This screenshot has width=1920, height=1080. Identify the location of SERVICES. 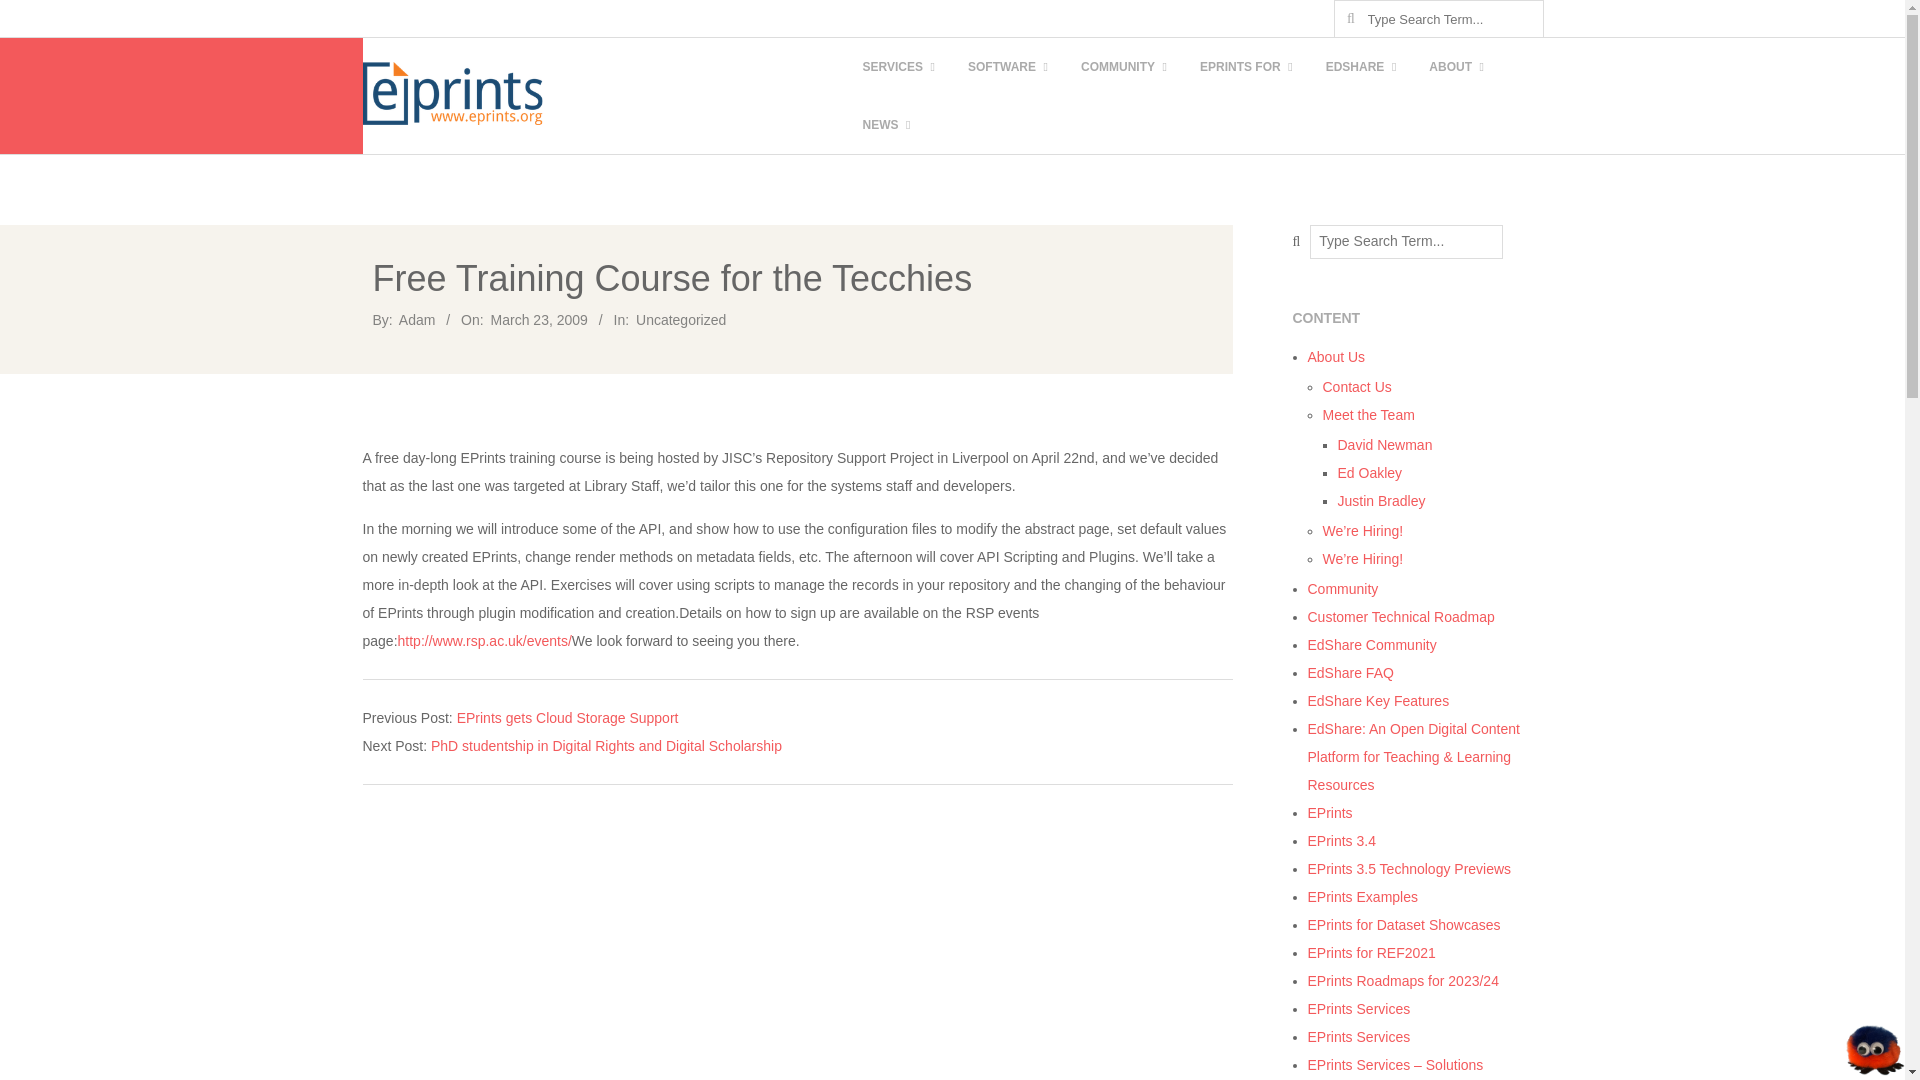
(895, 66).